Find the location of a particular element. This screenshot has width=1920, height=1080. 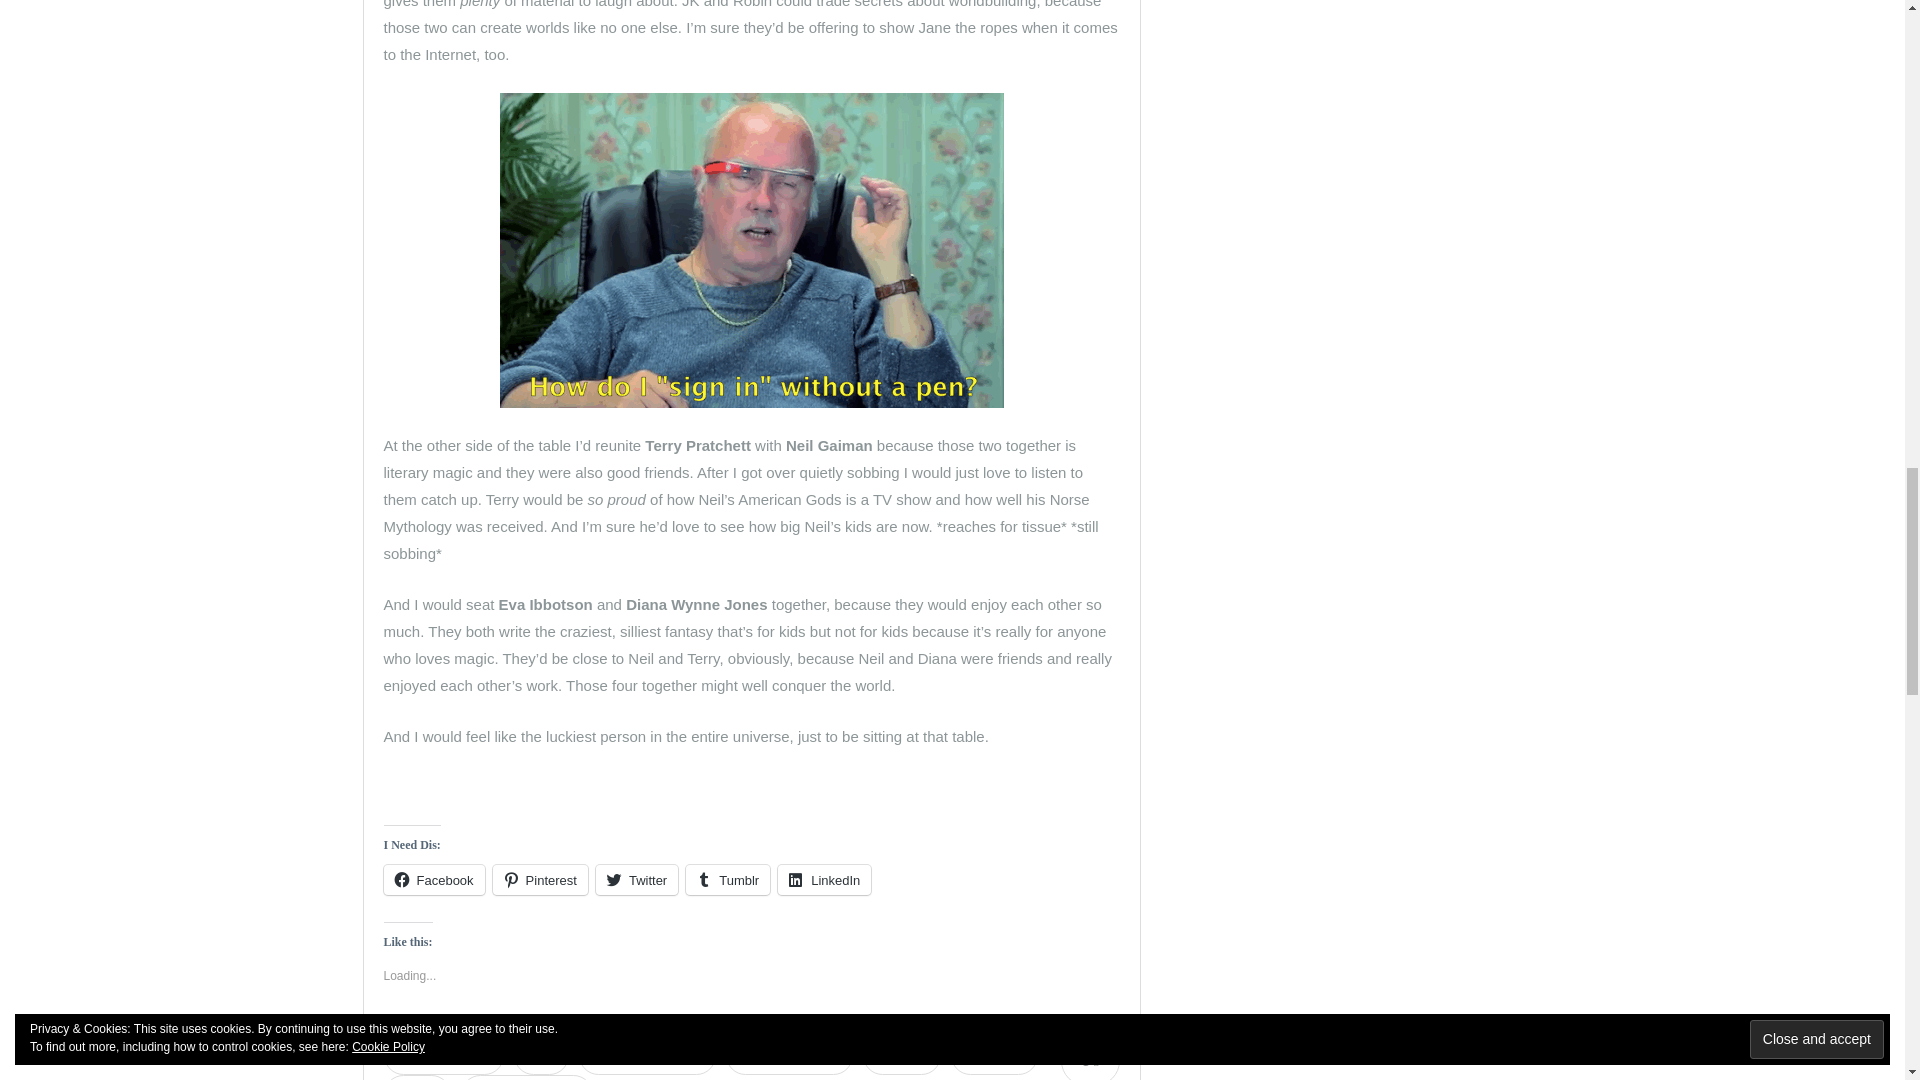

constant reader is located at coordinates (788, 1054).